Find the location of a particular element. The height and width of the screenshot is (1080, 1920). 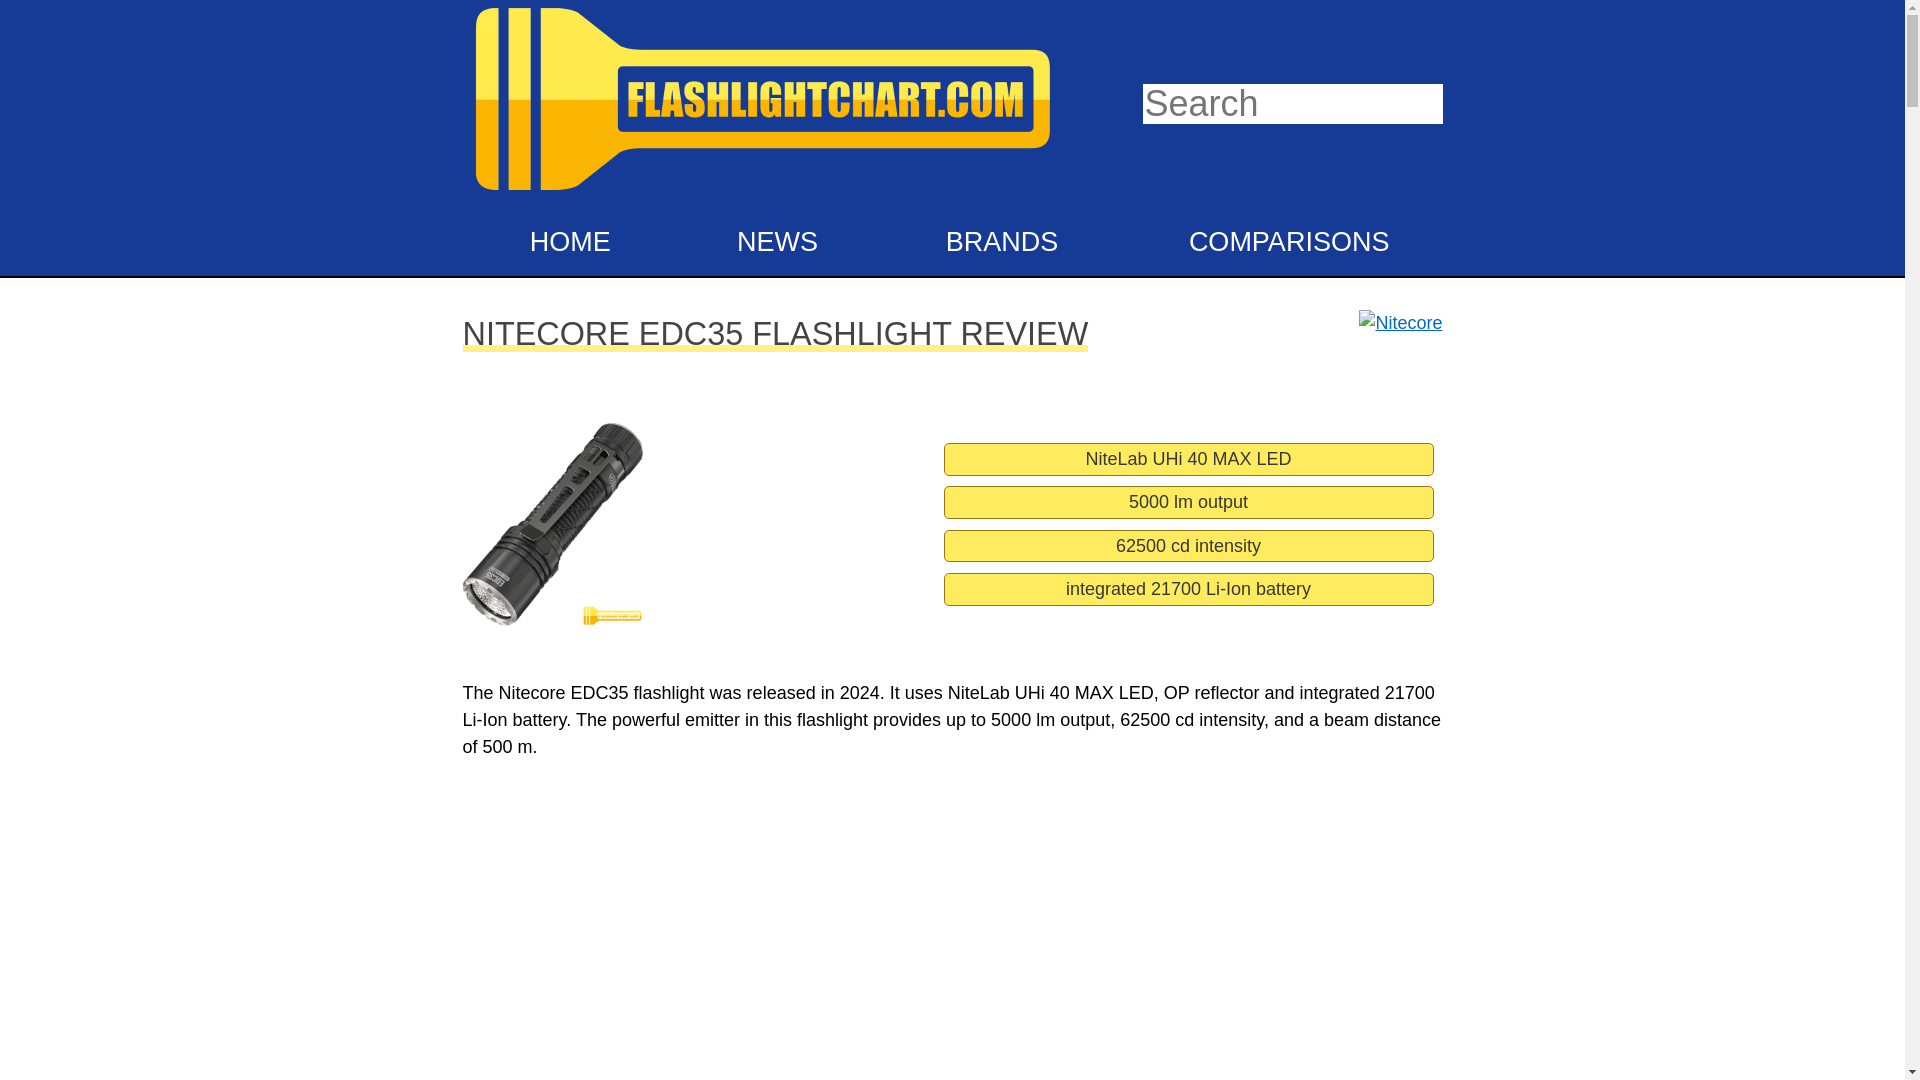

Flashlight brands is located at coordinates (996, 242).